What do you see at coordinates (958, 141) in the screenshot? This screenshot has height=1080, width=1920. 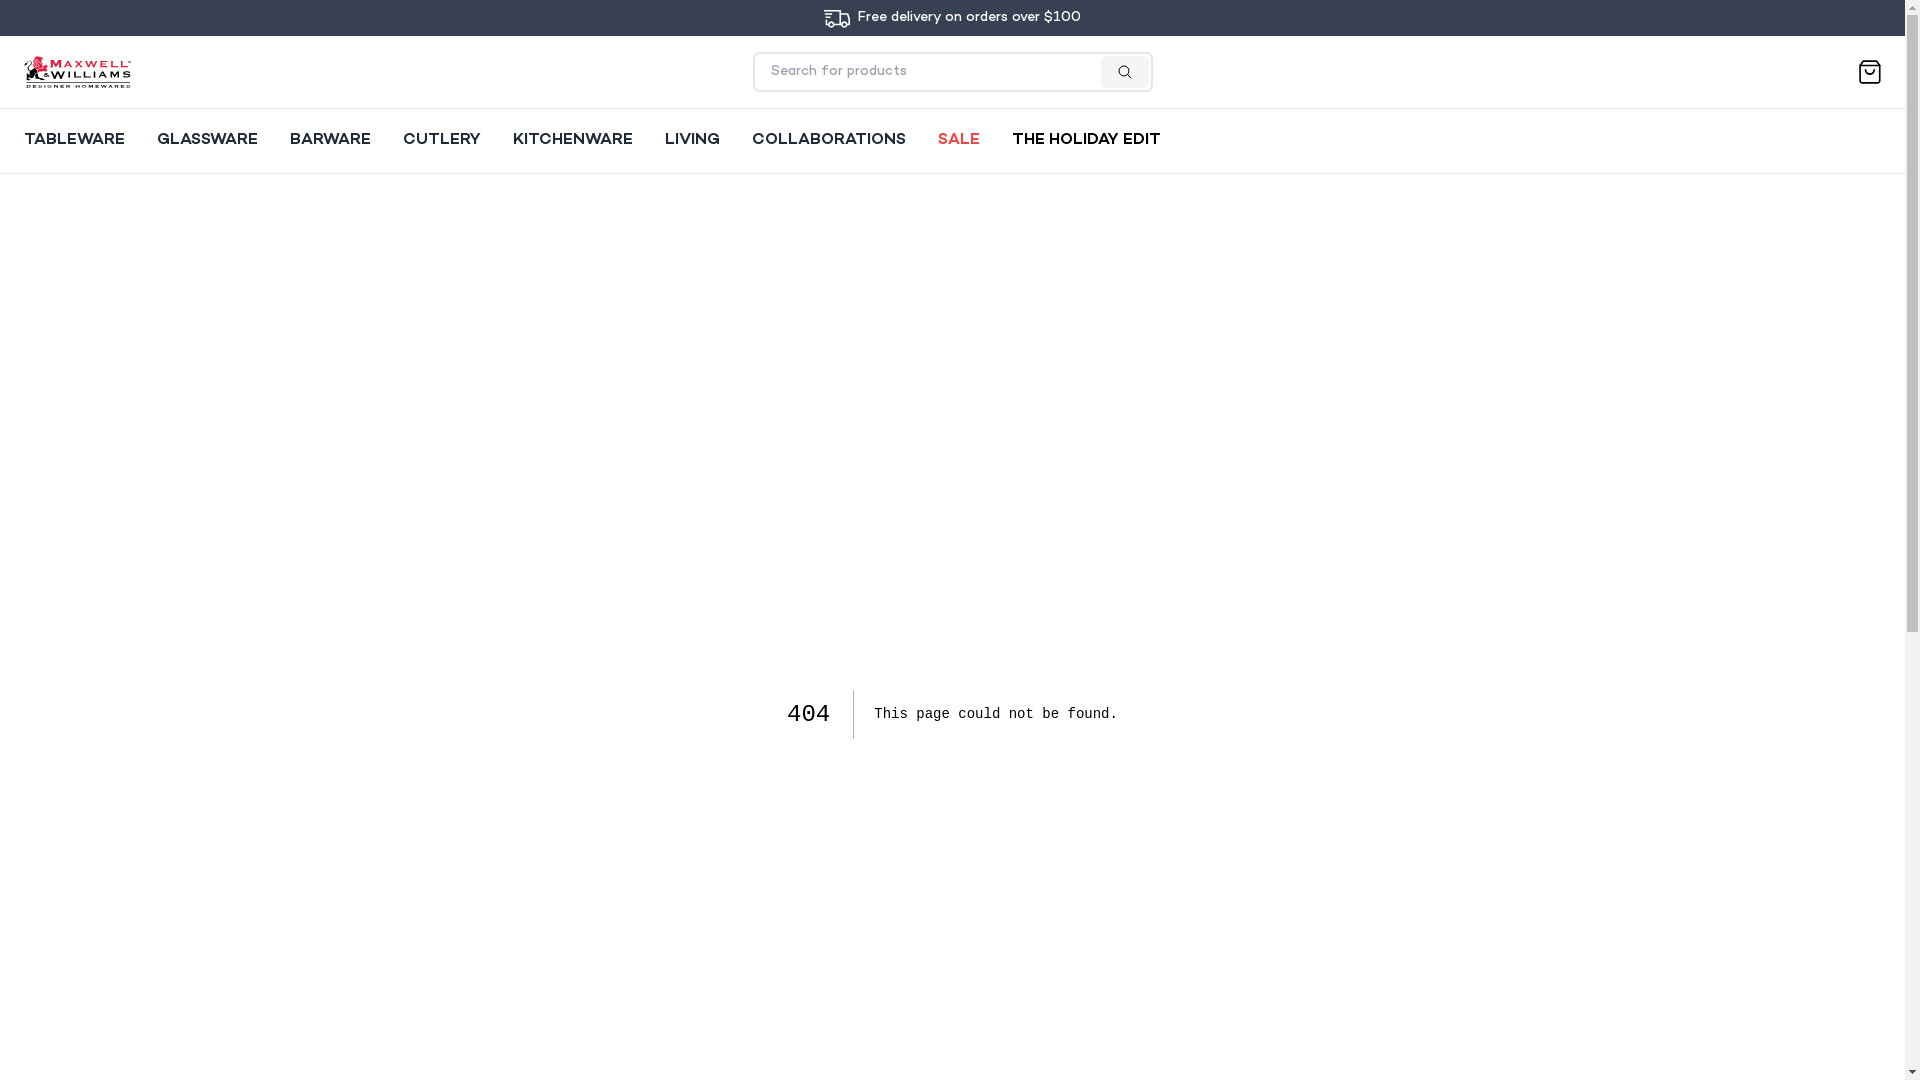 I see `SALE` at bounding box center [958, 141].